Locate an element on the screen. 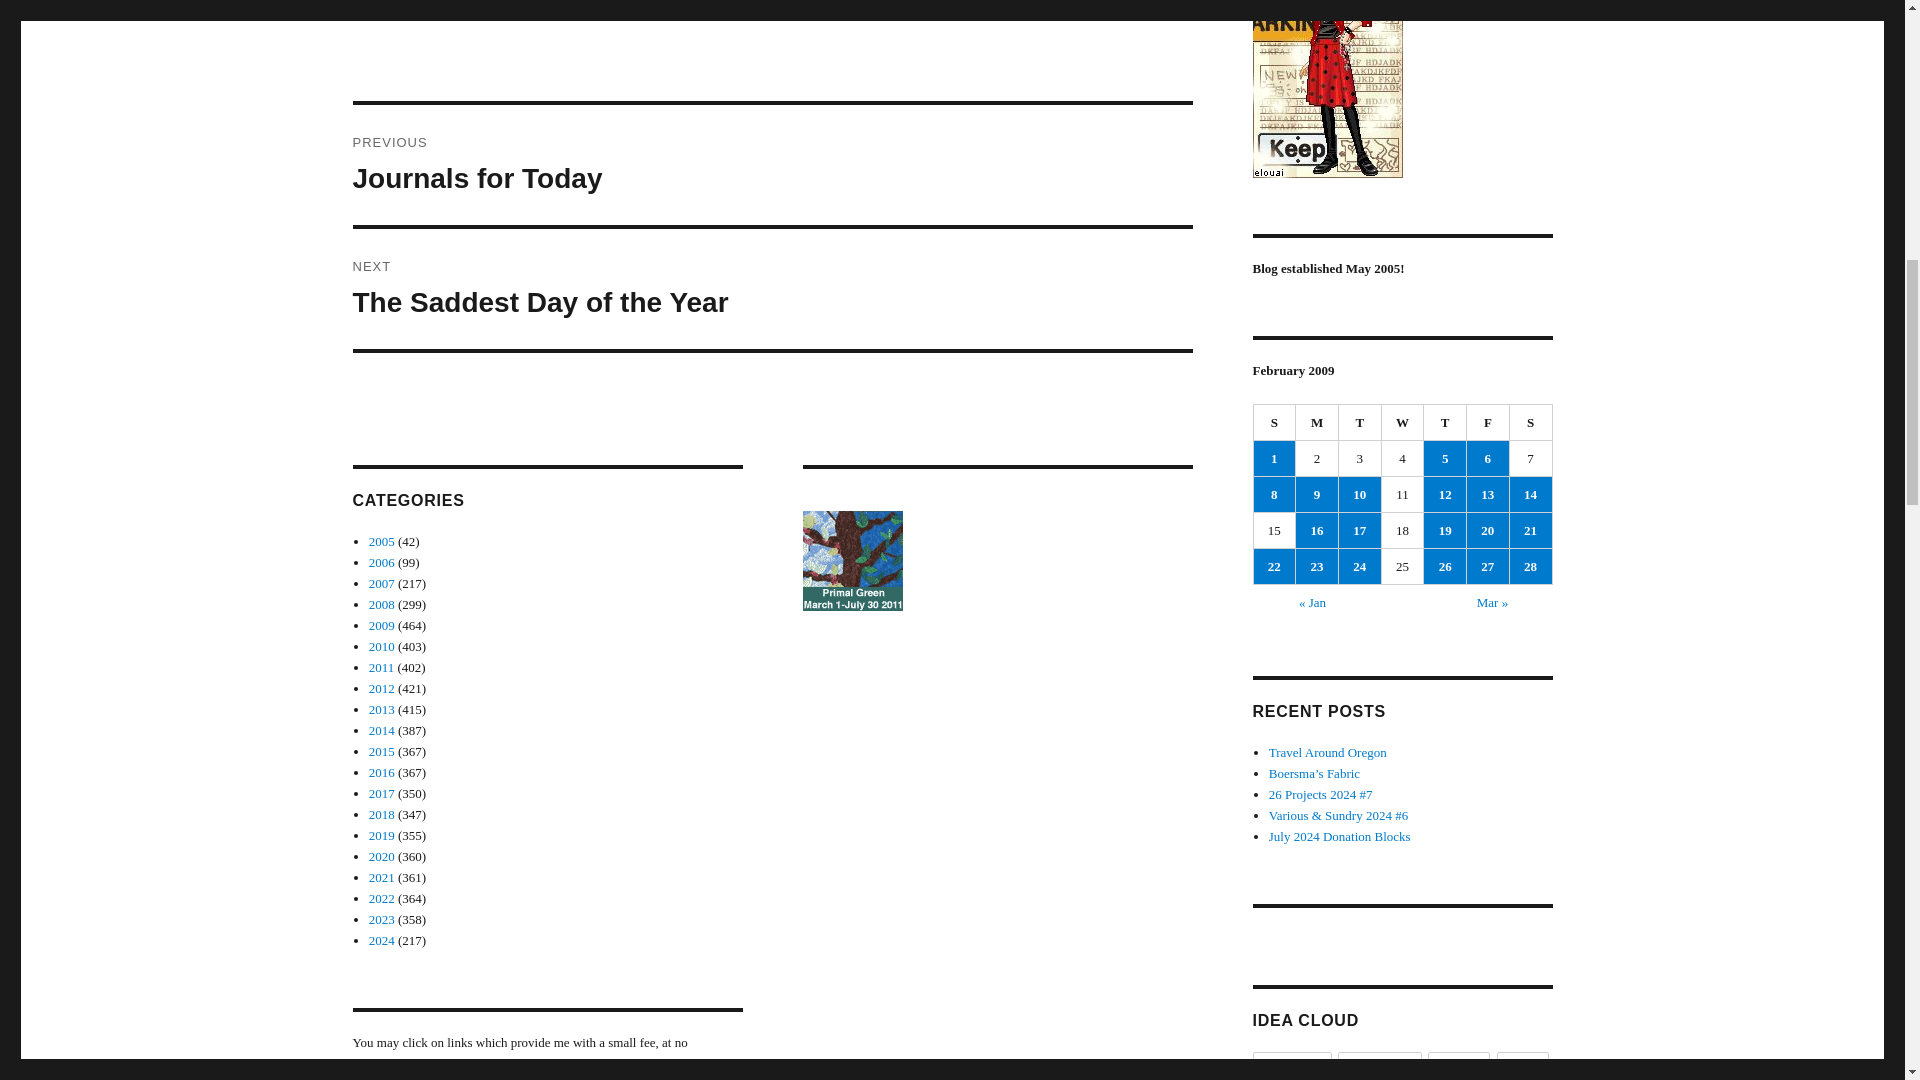 This screenshot has width=1920, height=1080. Monday is located at coordinates (1317, 422).